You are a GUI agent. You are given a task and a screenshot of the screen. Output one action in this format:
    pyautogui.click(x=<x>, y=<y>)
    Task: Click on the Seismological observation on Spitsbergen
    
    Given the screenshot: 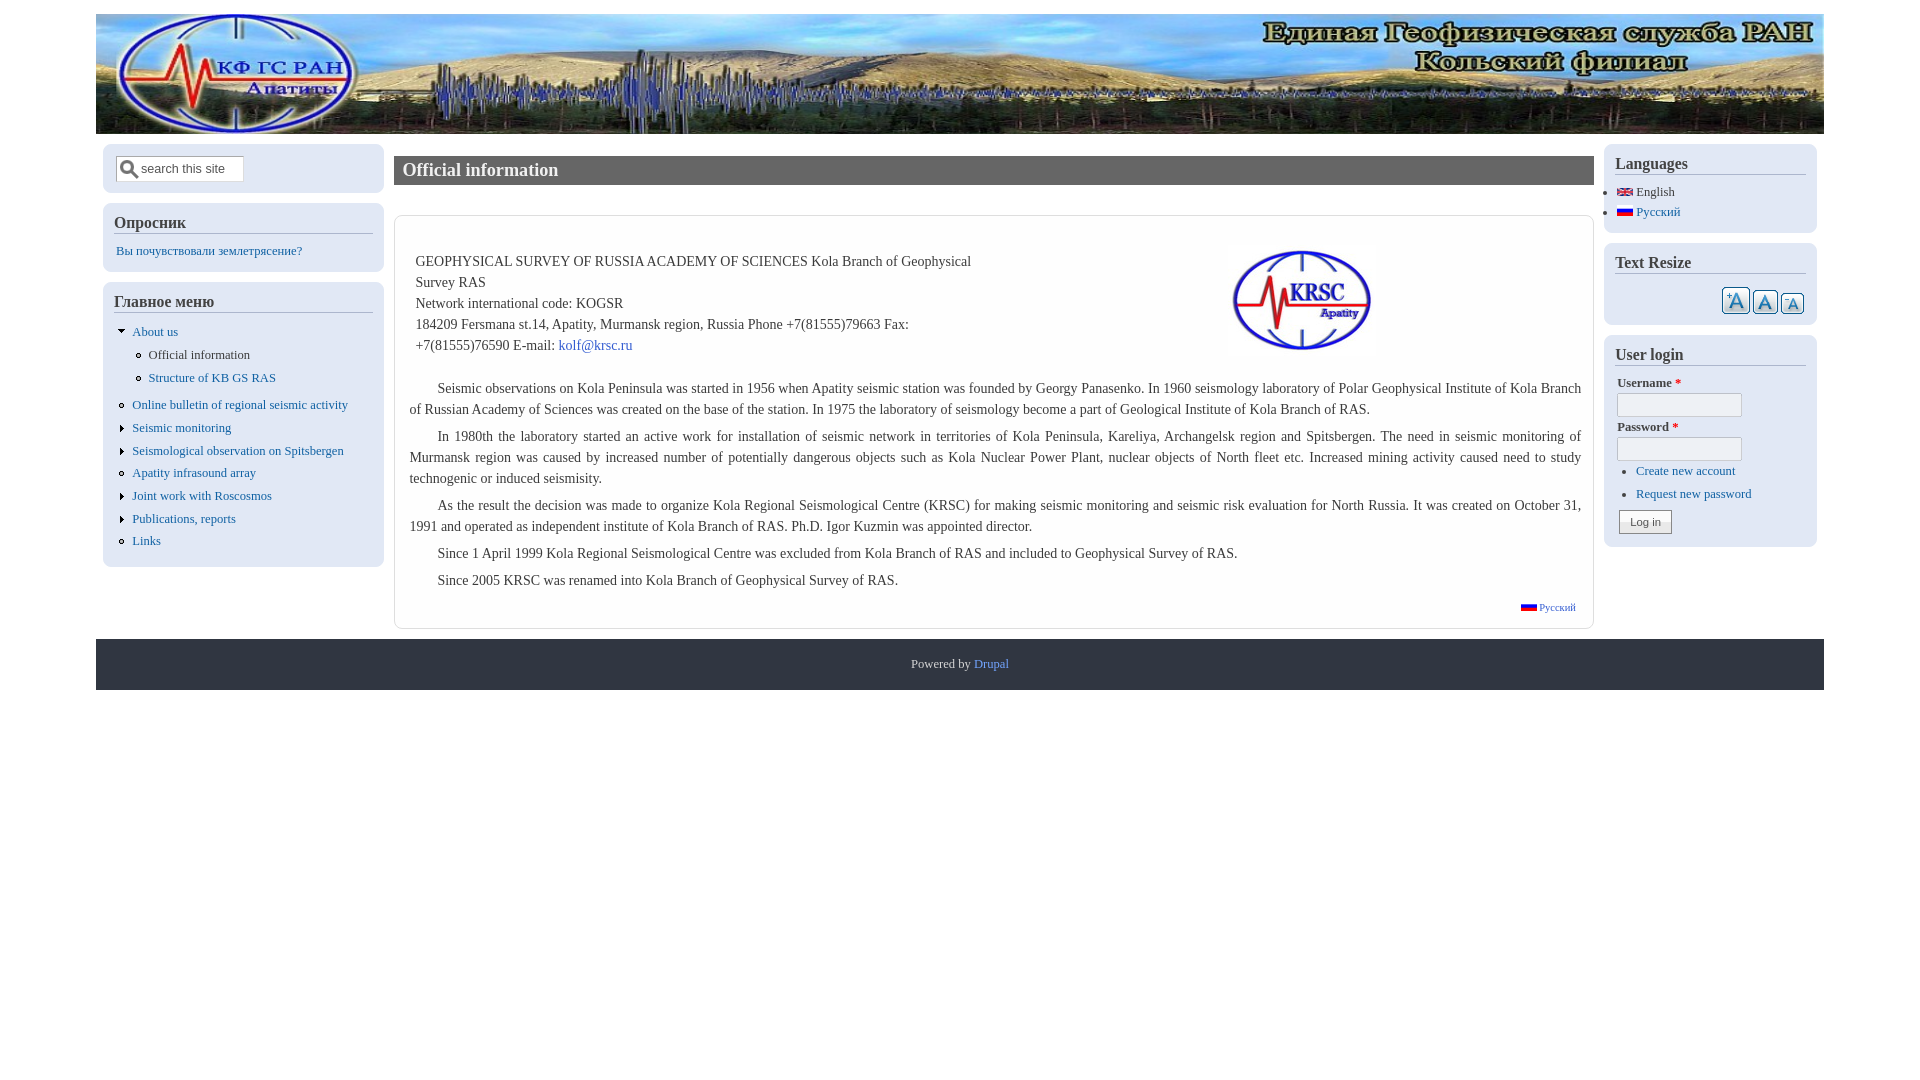 What is the action you would take?
    pyautogui.click(x=238, y=450)
    